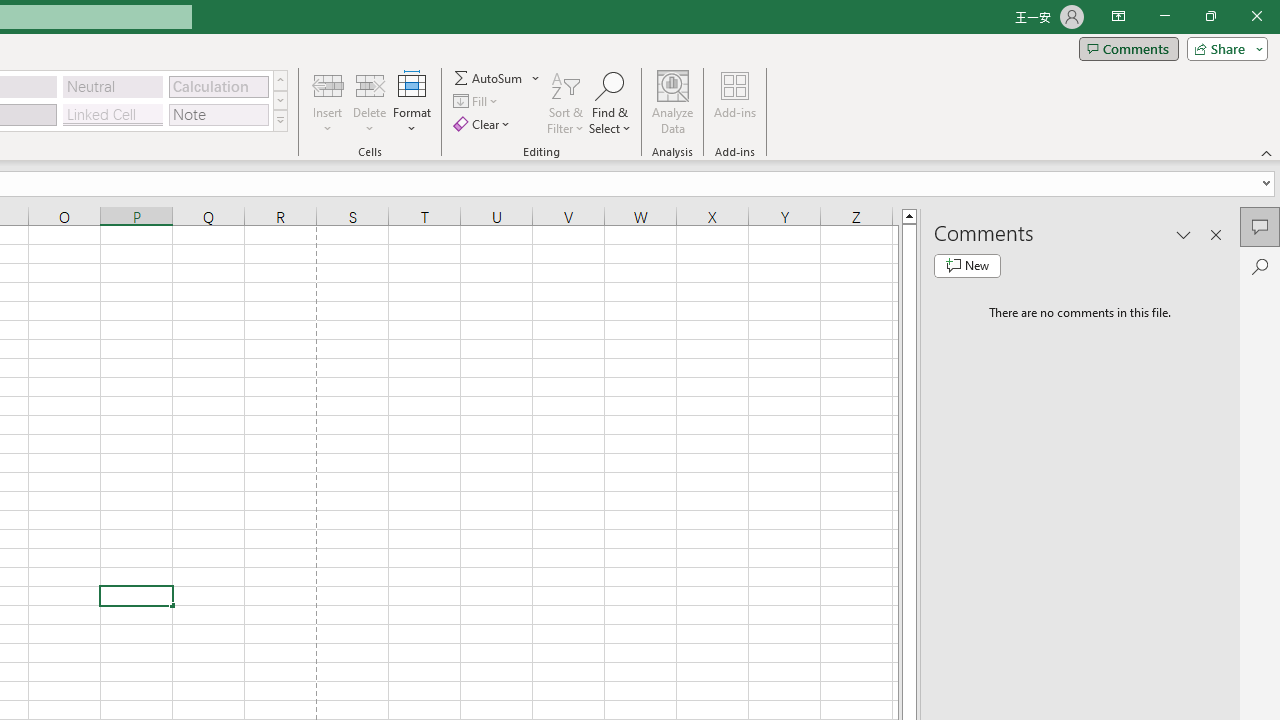  I want to click on Neutral, so click(113, 86).